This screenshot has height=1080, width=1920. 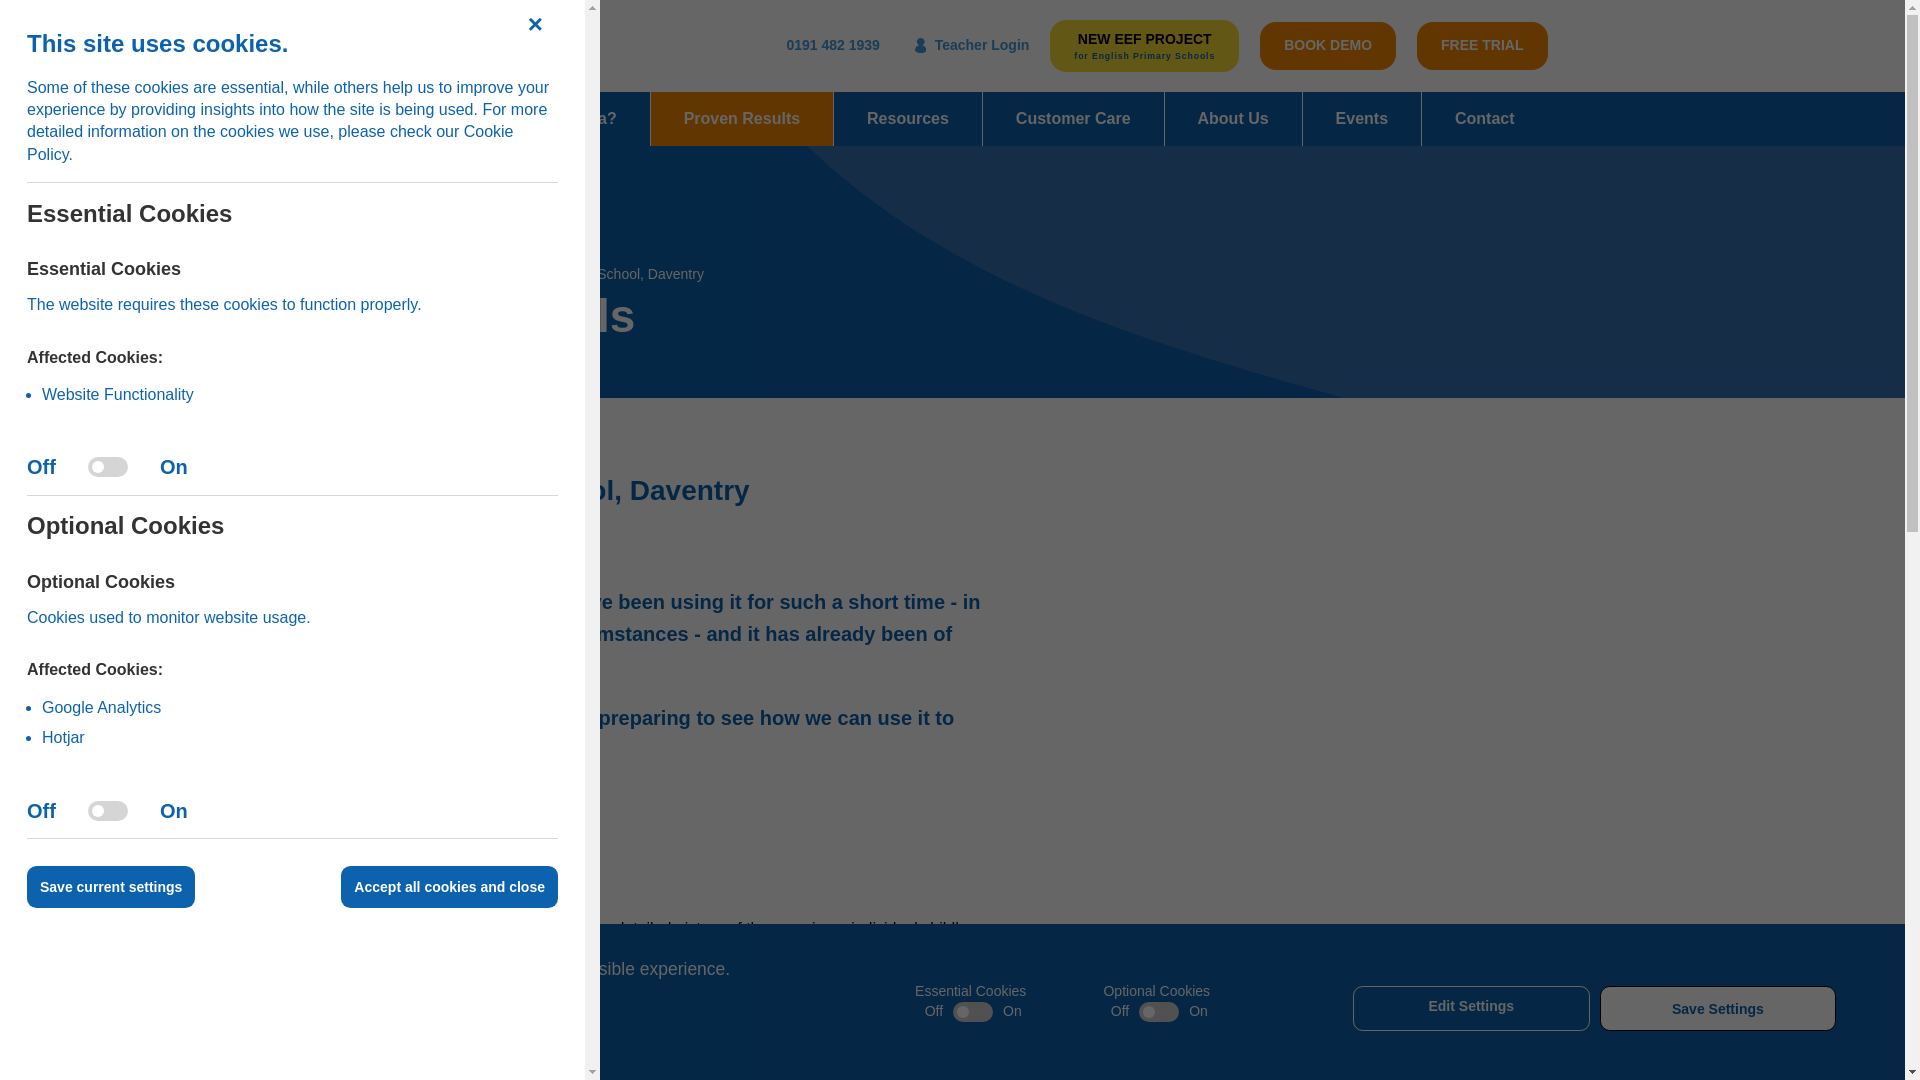 I want to click on Testimonials, so click(x=456, y=273).